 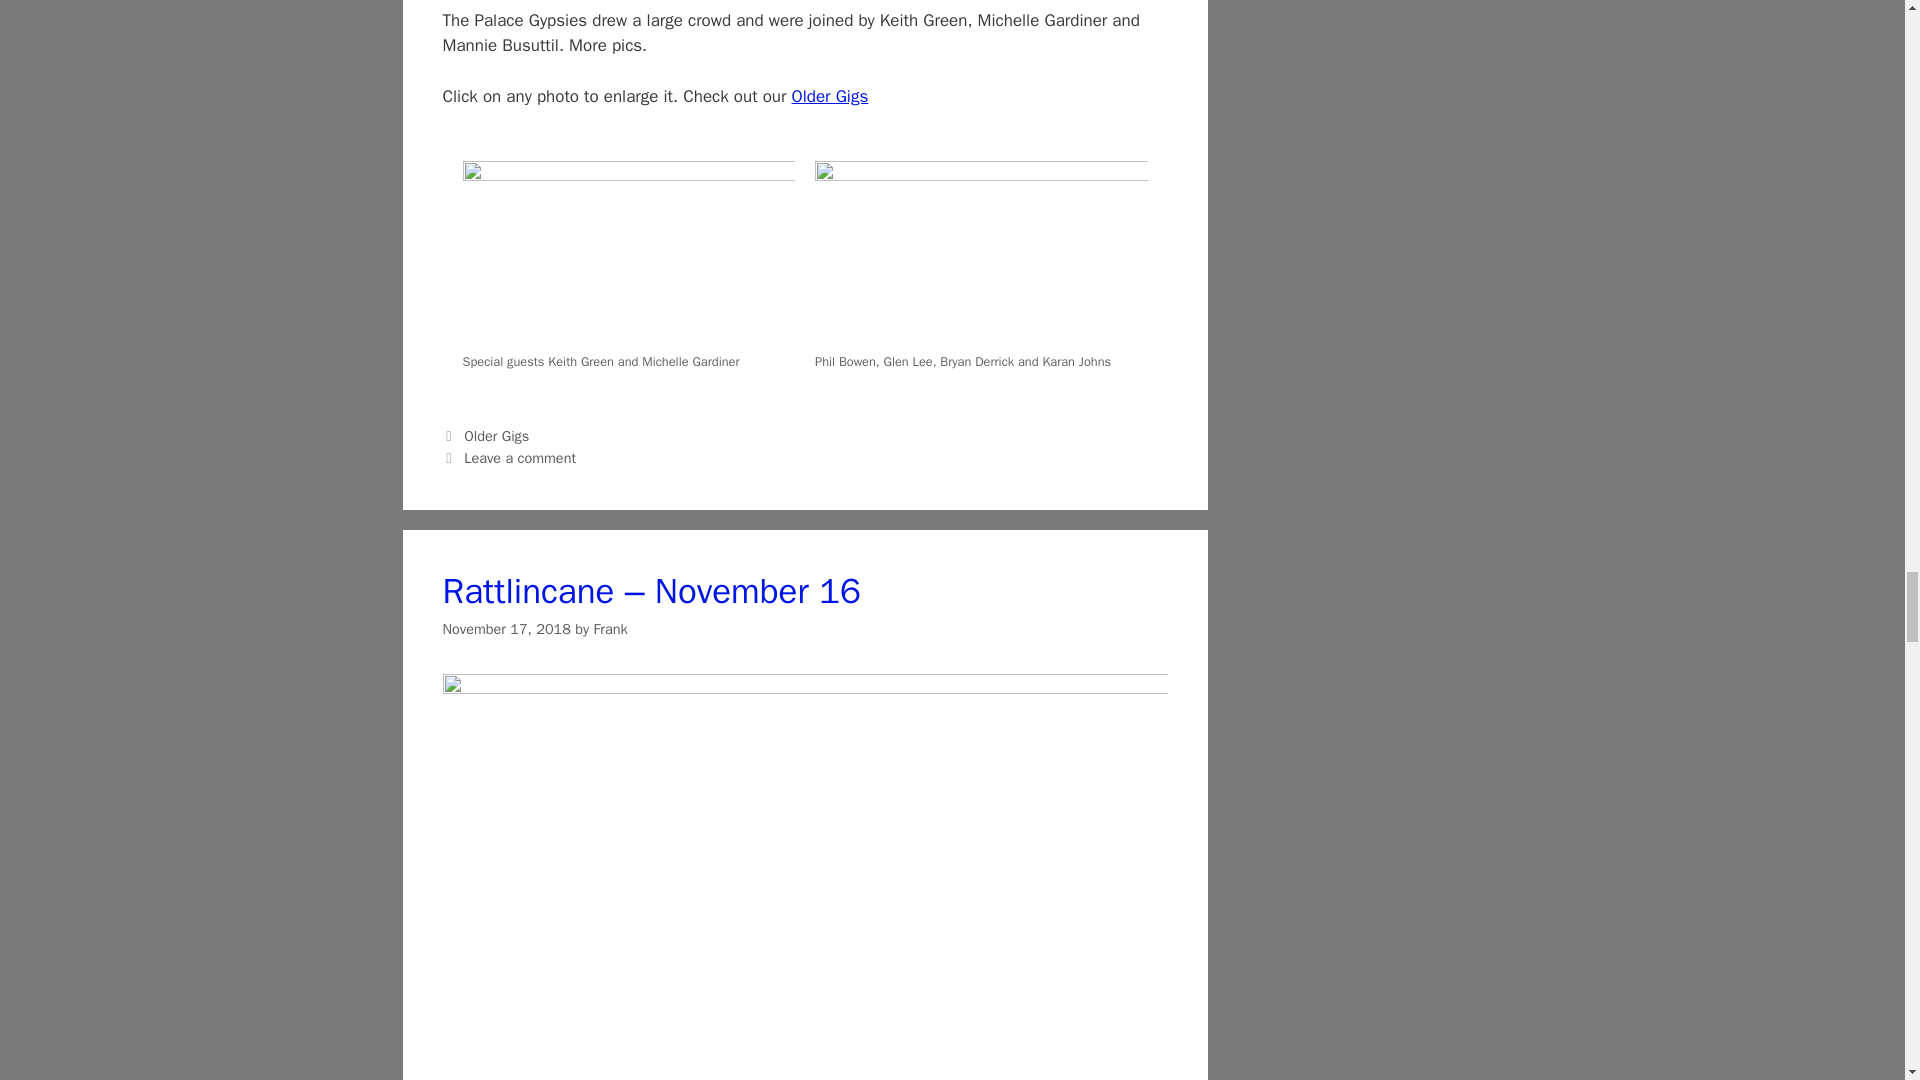 I want to click on View all posts by Frank, so click(x=610, y=628).